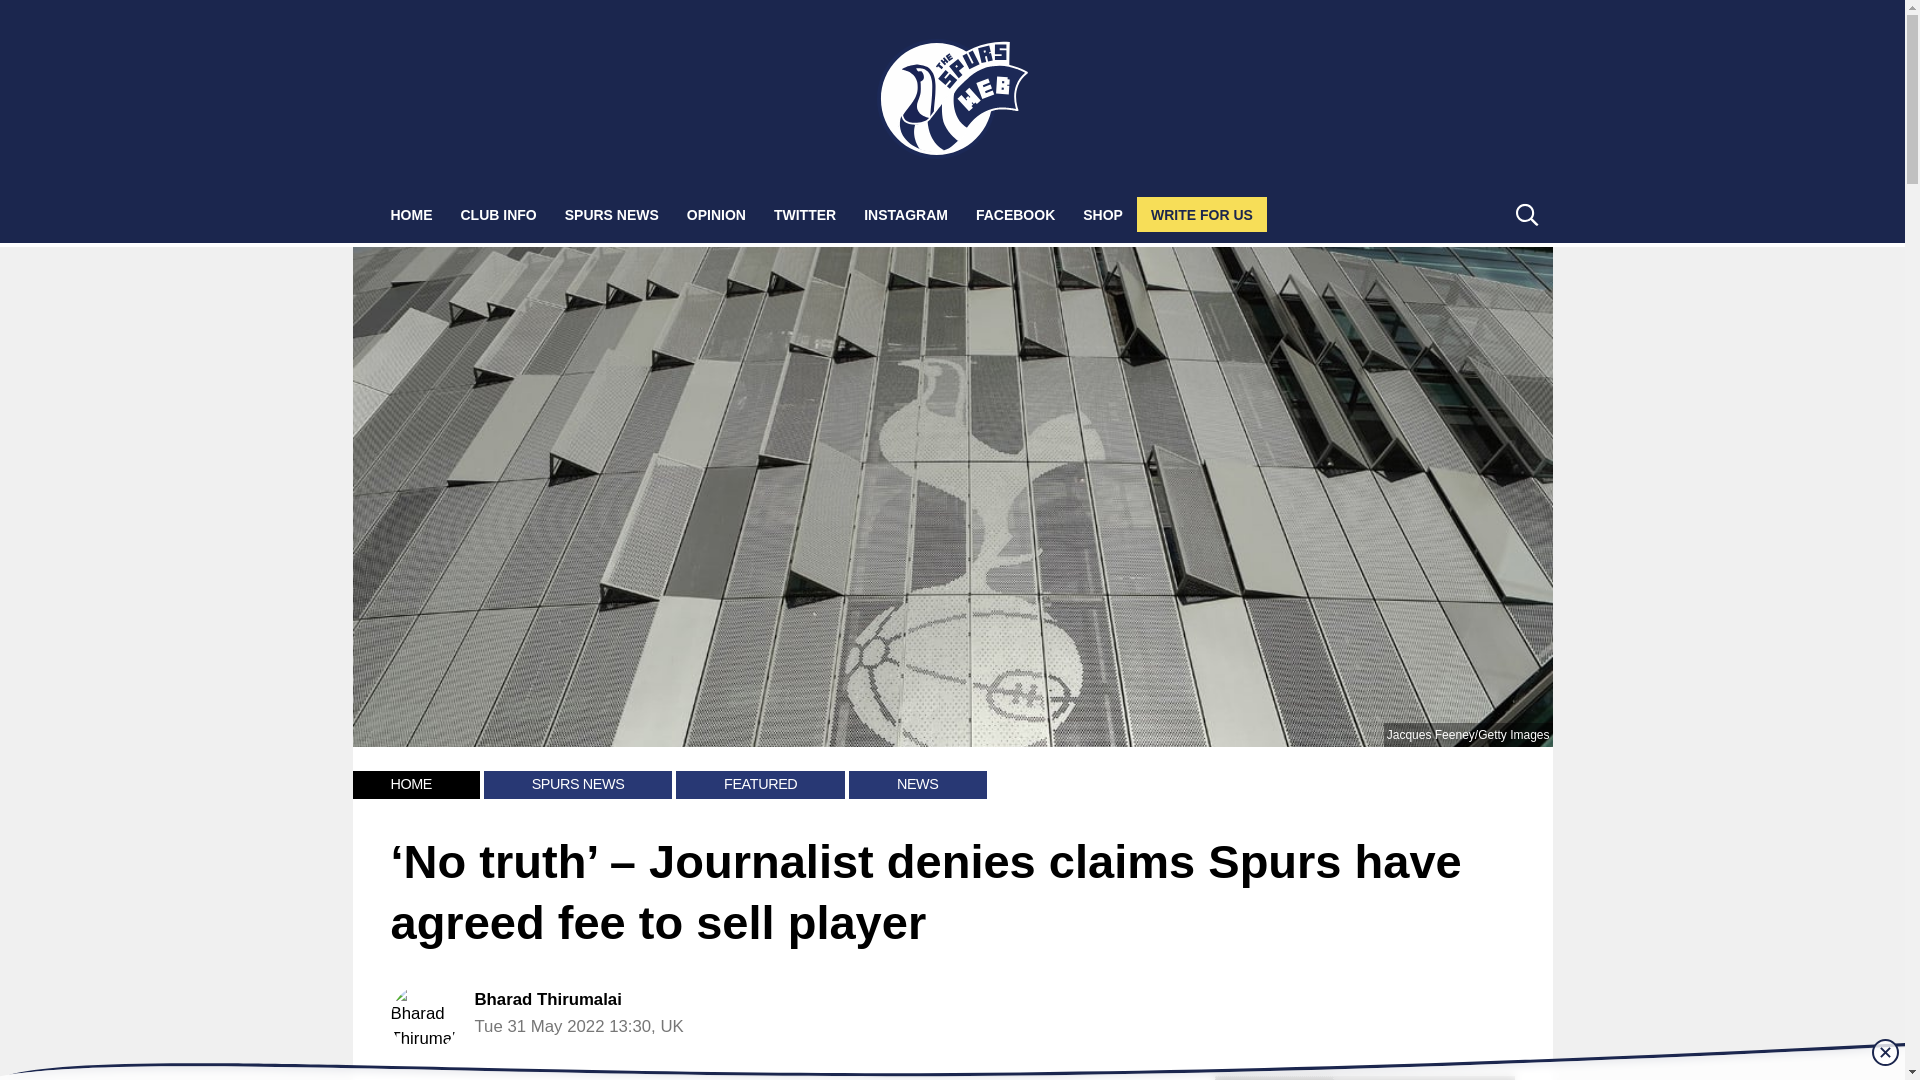  I want to click on Click here for more Spurs news from NewsNow, so click(1364, 1078).